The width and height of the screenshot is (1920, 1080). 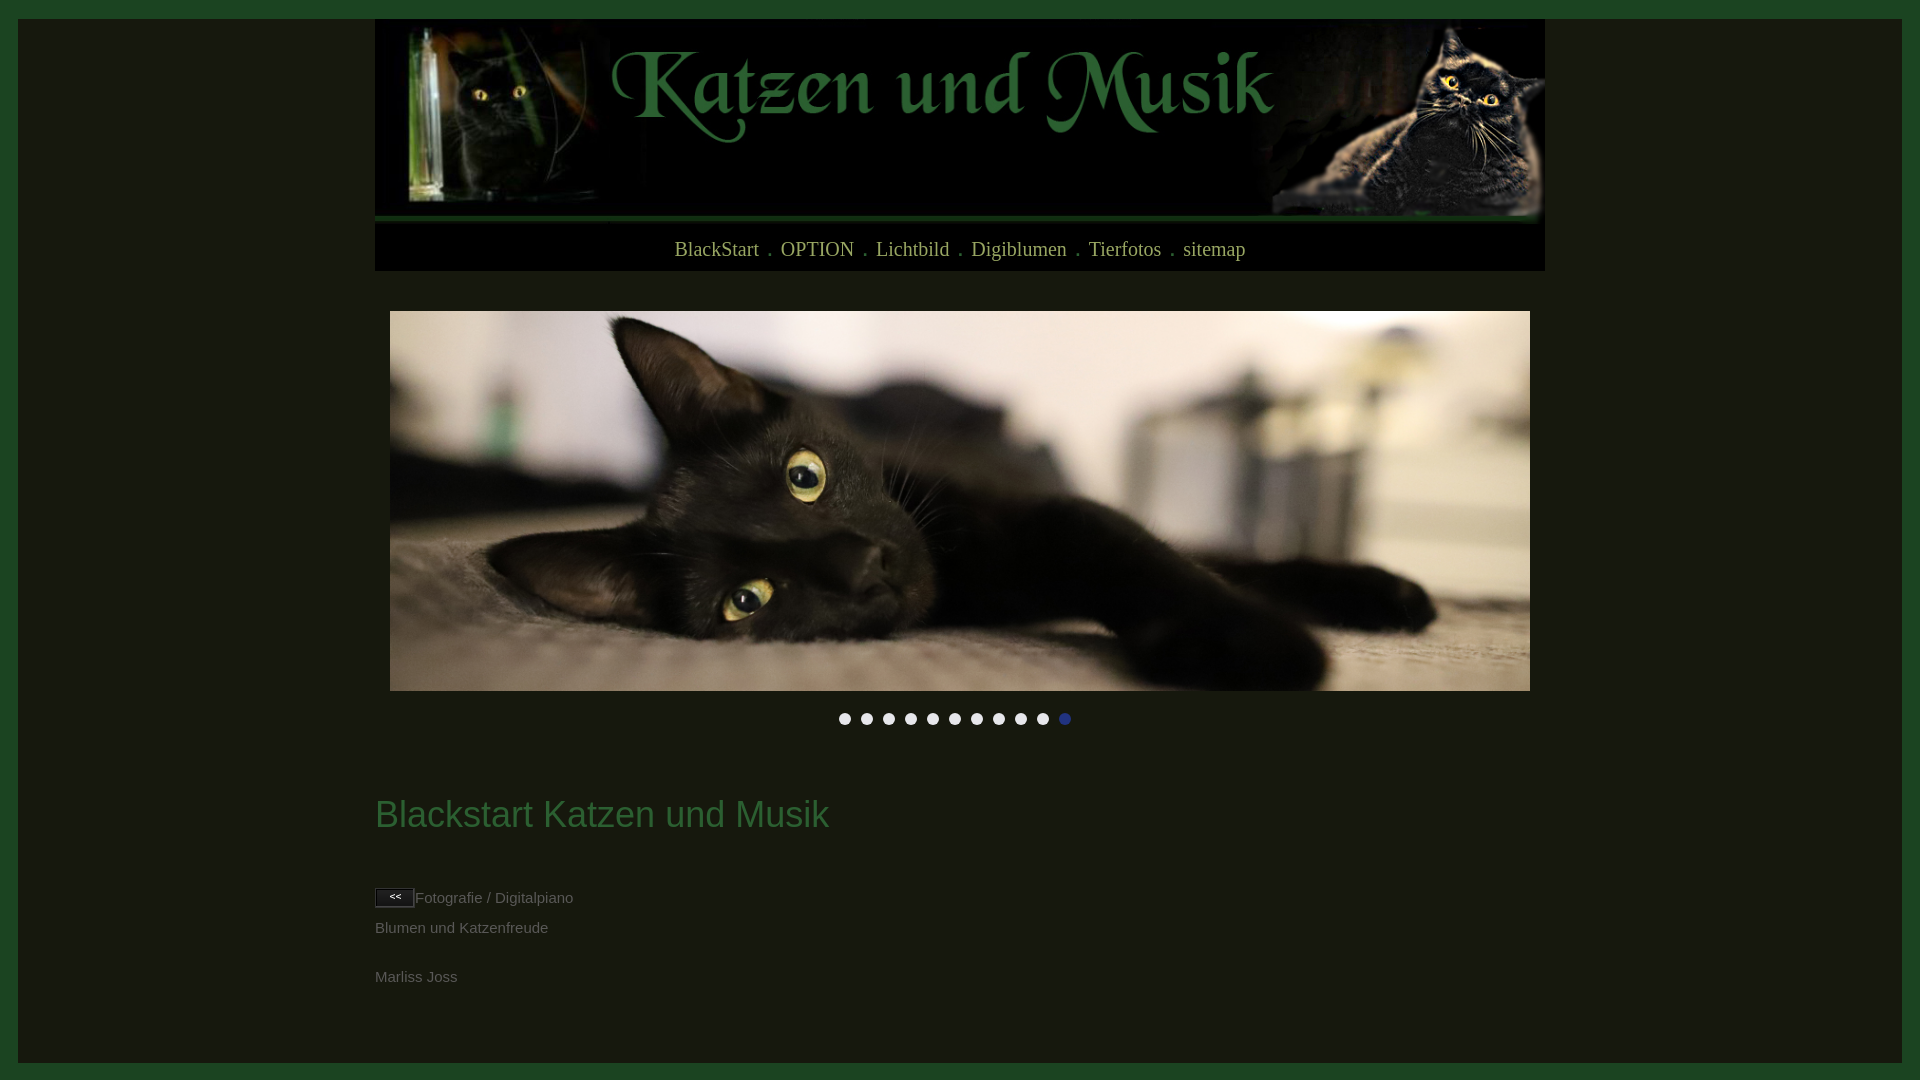 What do you see at coordinates (977, 719) in the screenshot?
I see `7` at bounding box center [977, 719].